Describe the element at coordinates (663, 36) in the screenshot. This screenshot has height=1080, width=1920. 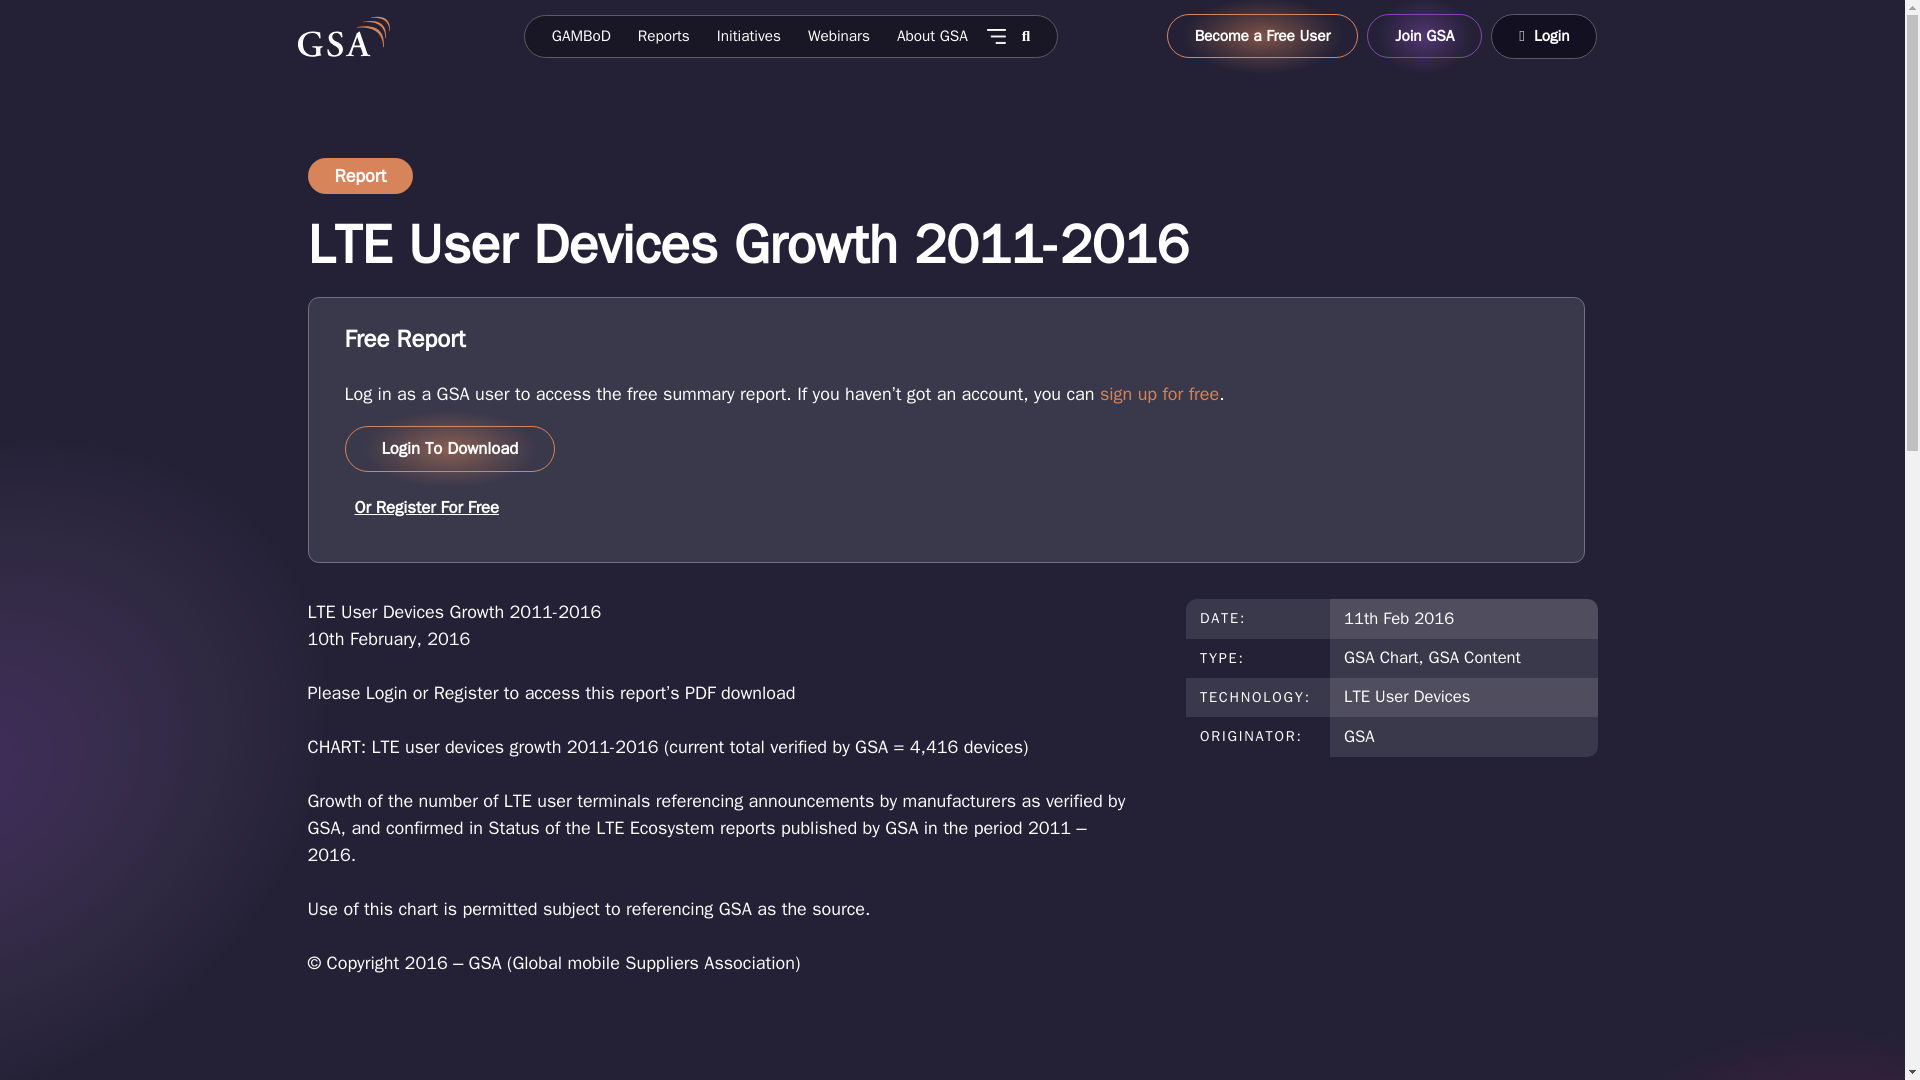
I see `Reports` at that location.